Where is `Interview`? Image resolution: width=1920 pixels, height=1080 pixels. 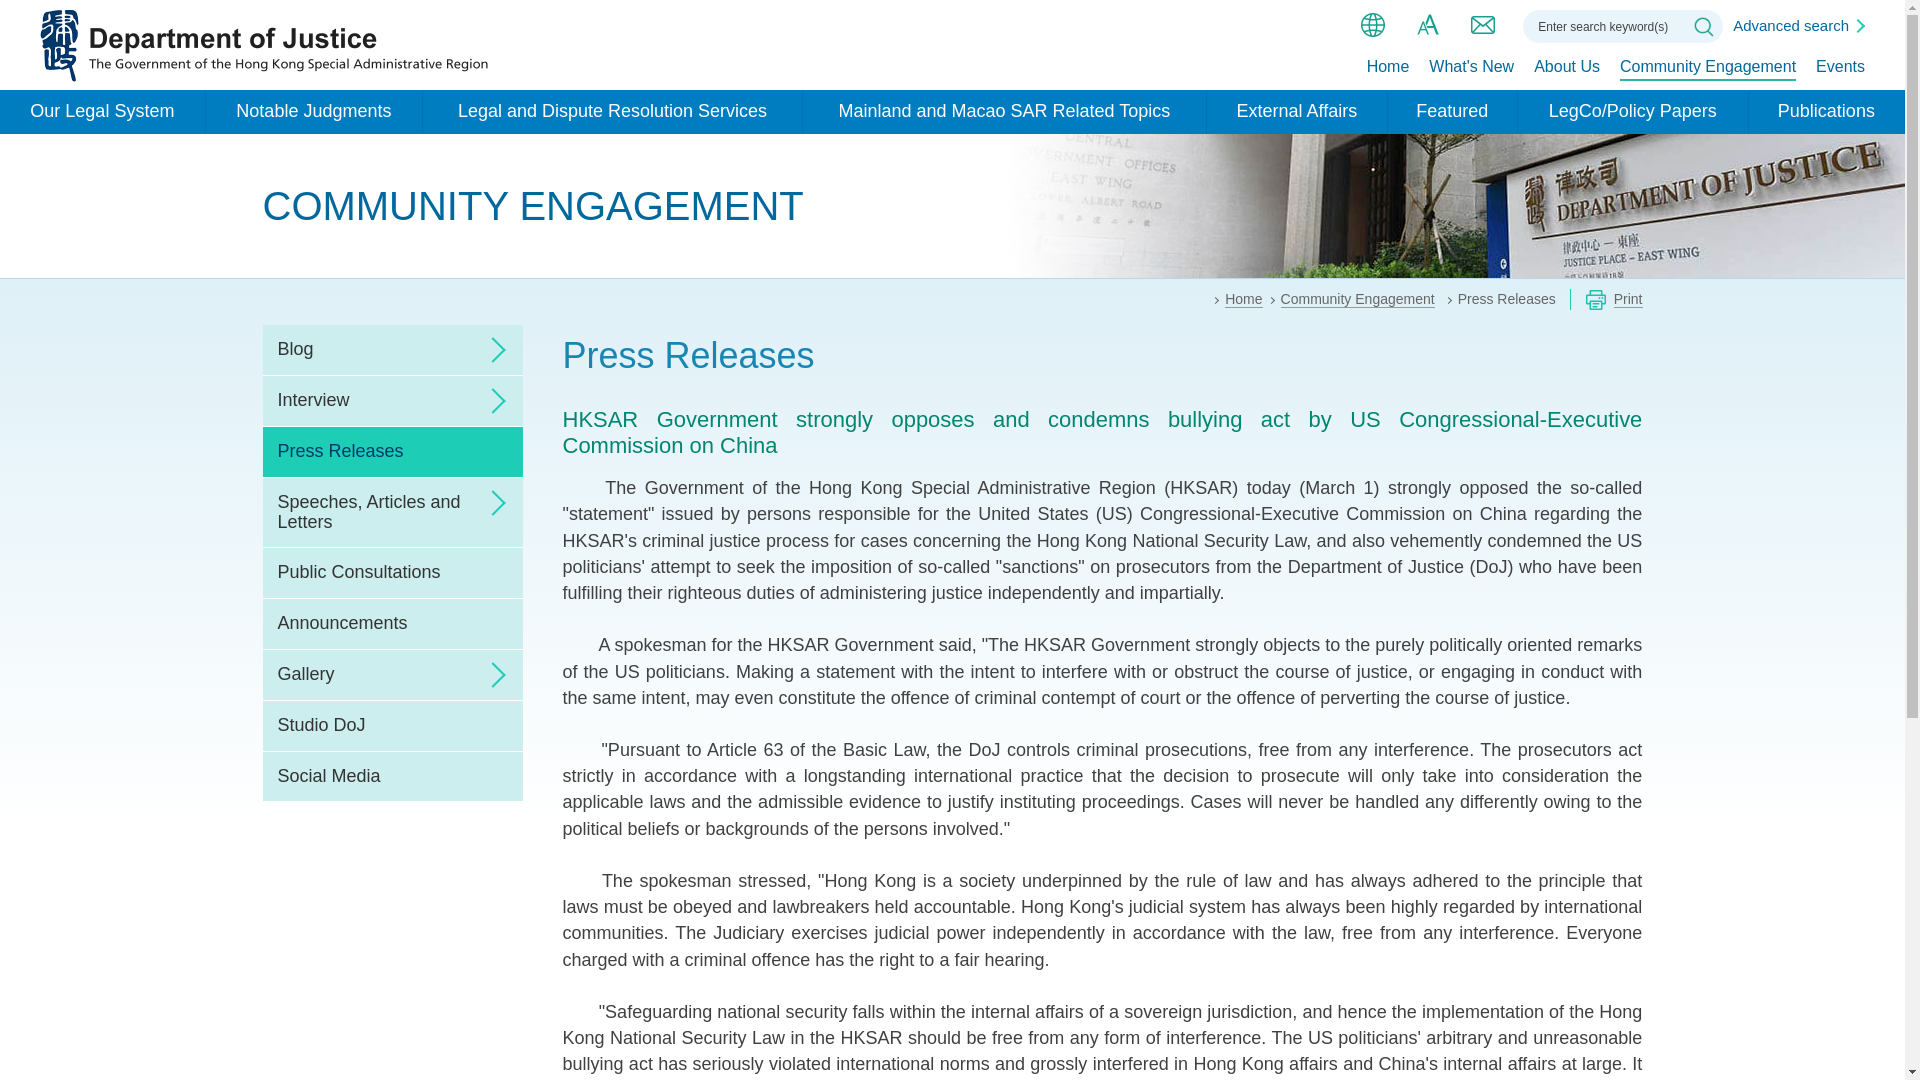
Interview is located at coordinates (392, 400).